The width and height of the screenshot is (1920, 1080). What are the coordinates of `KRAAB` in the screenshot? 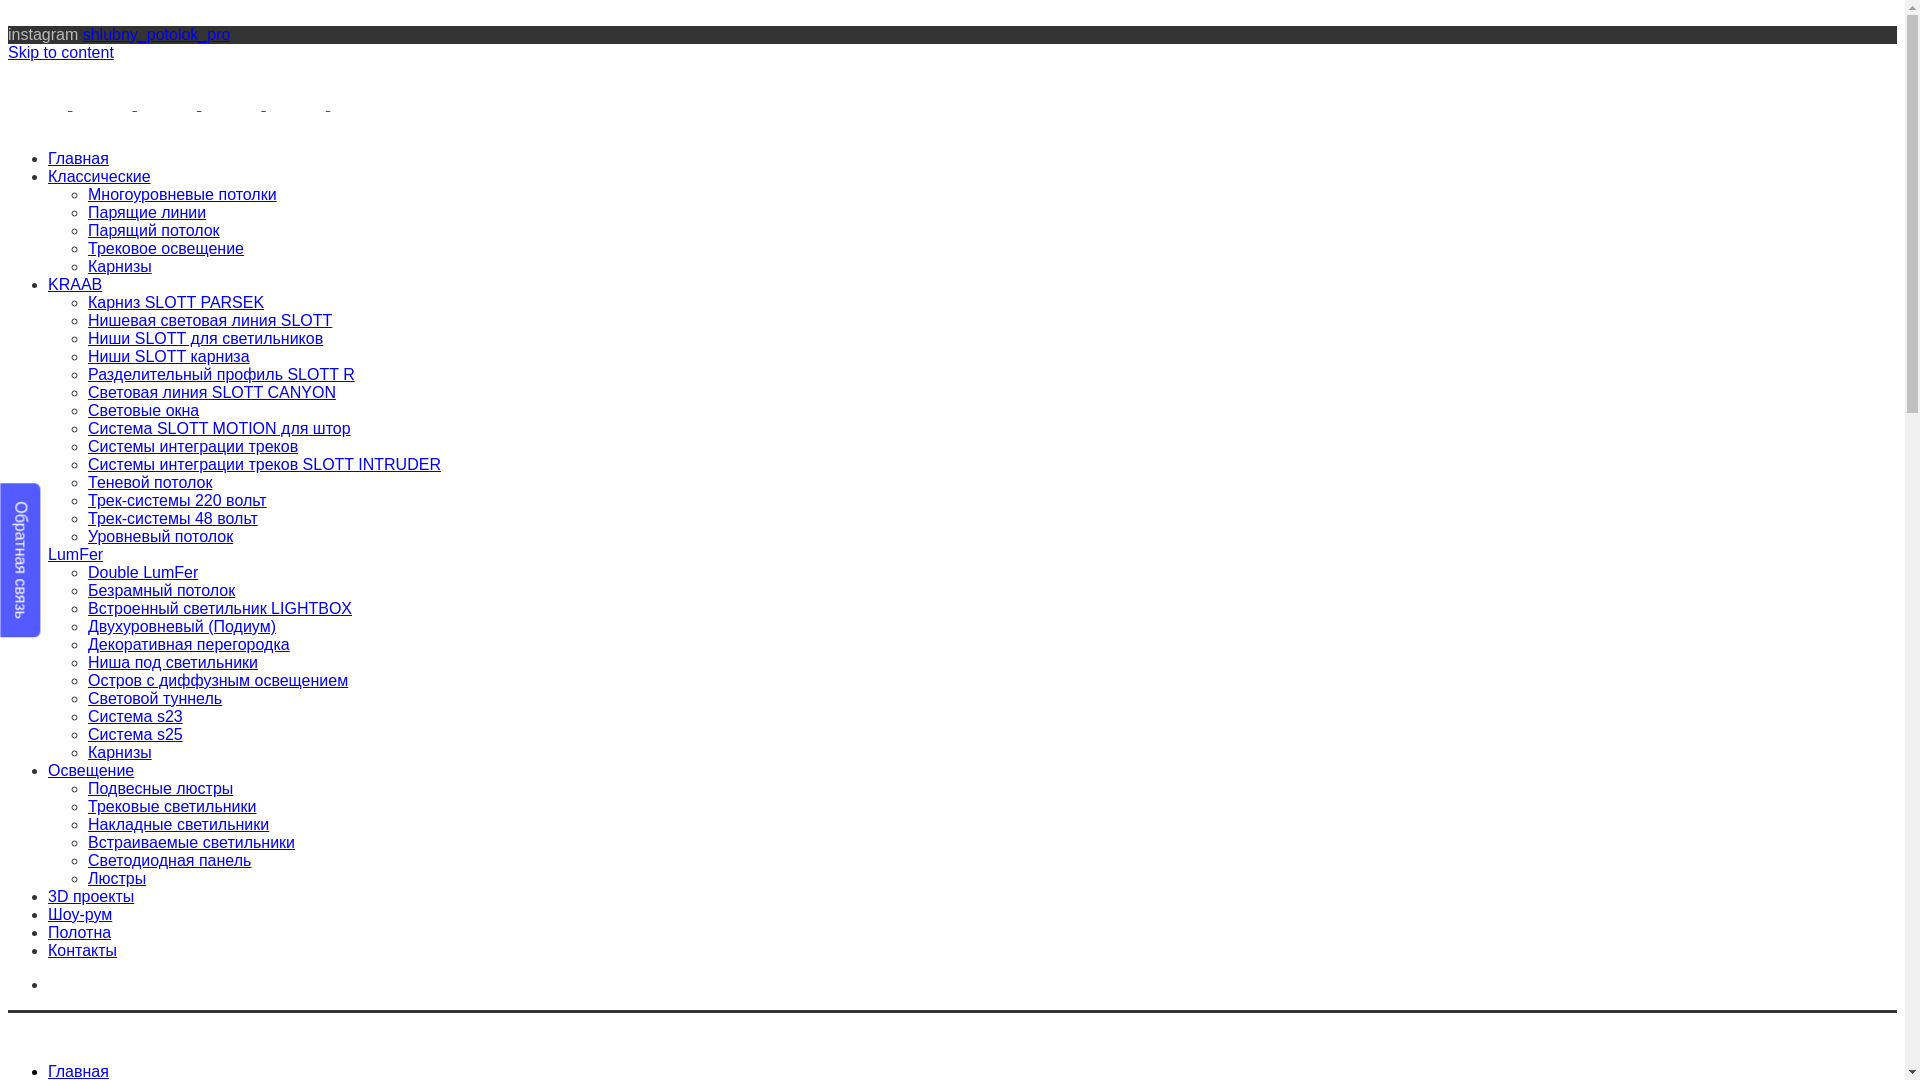 It's located at (75, 284).